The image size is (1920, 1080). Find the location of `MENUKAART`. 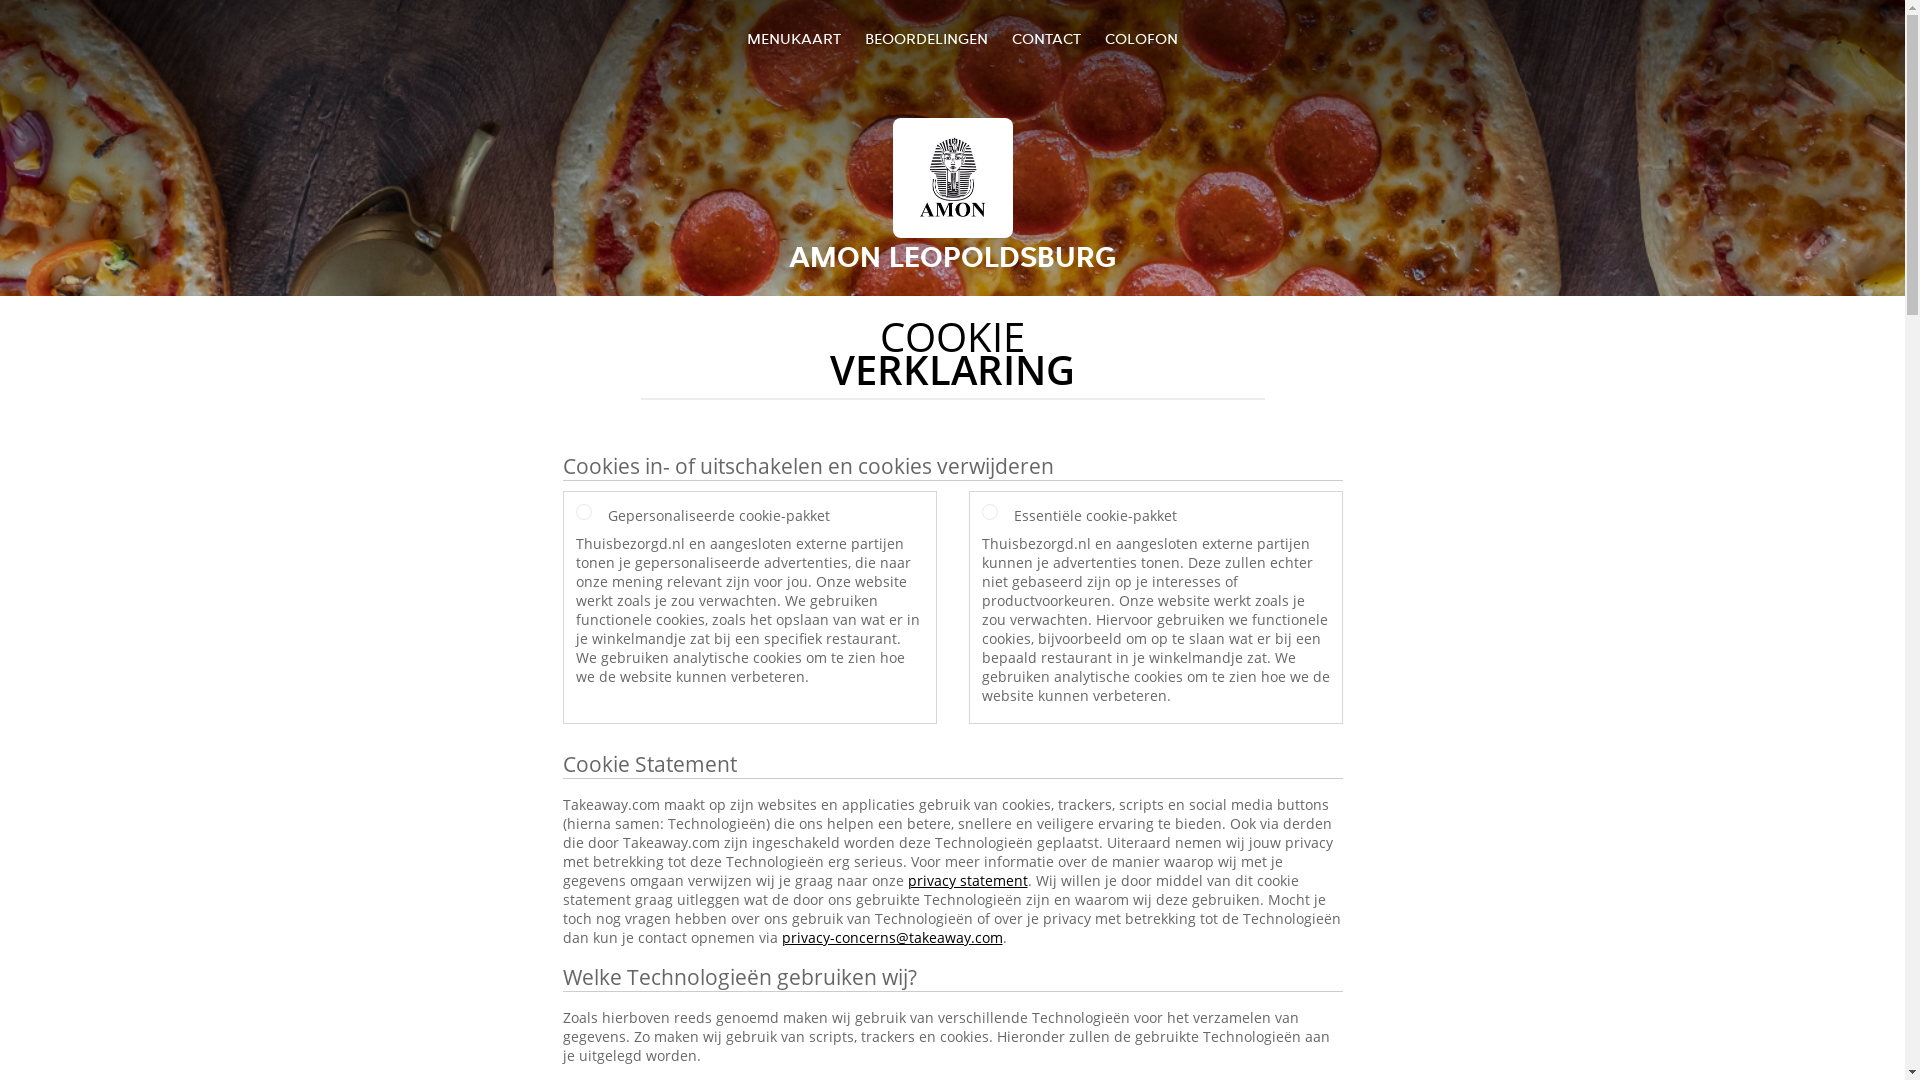

MENUKAART is located at coordinates (794, 38).